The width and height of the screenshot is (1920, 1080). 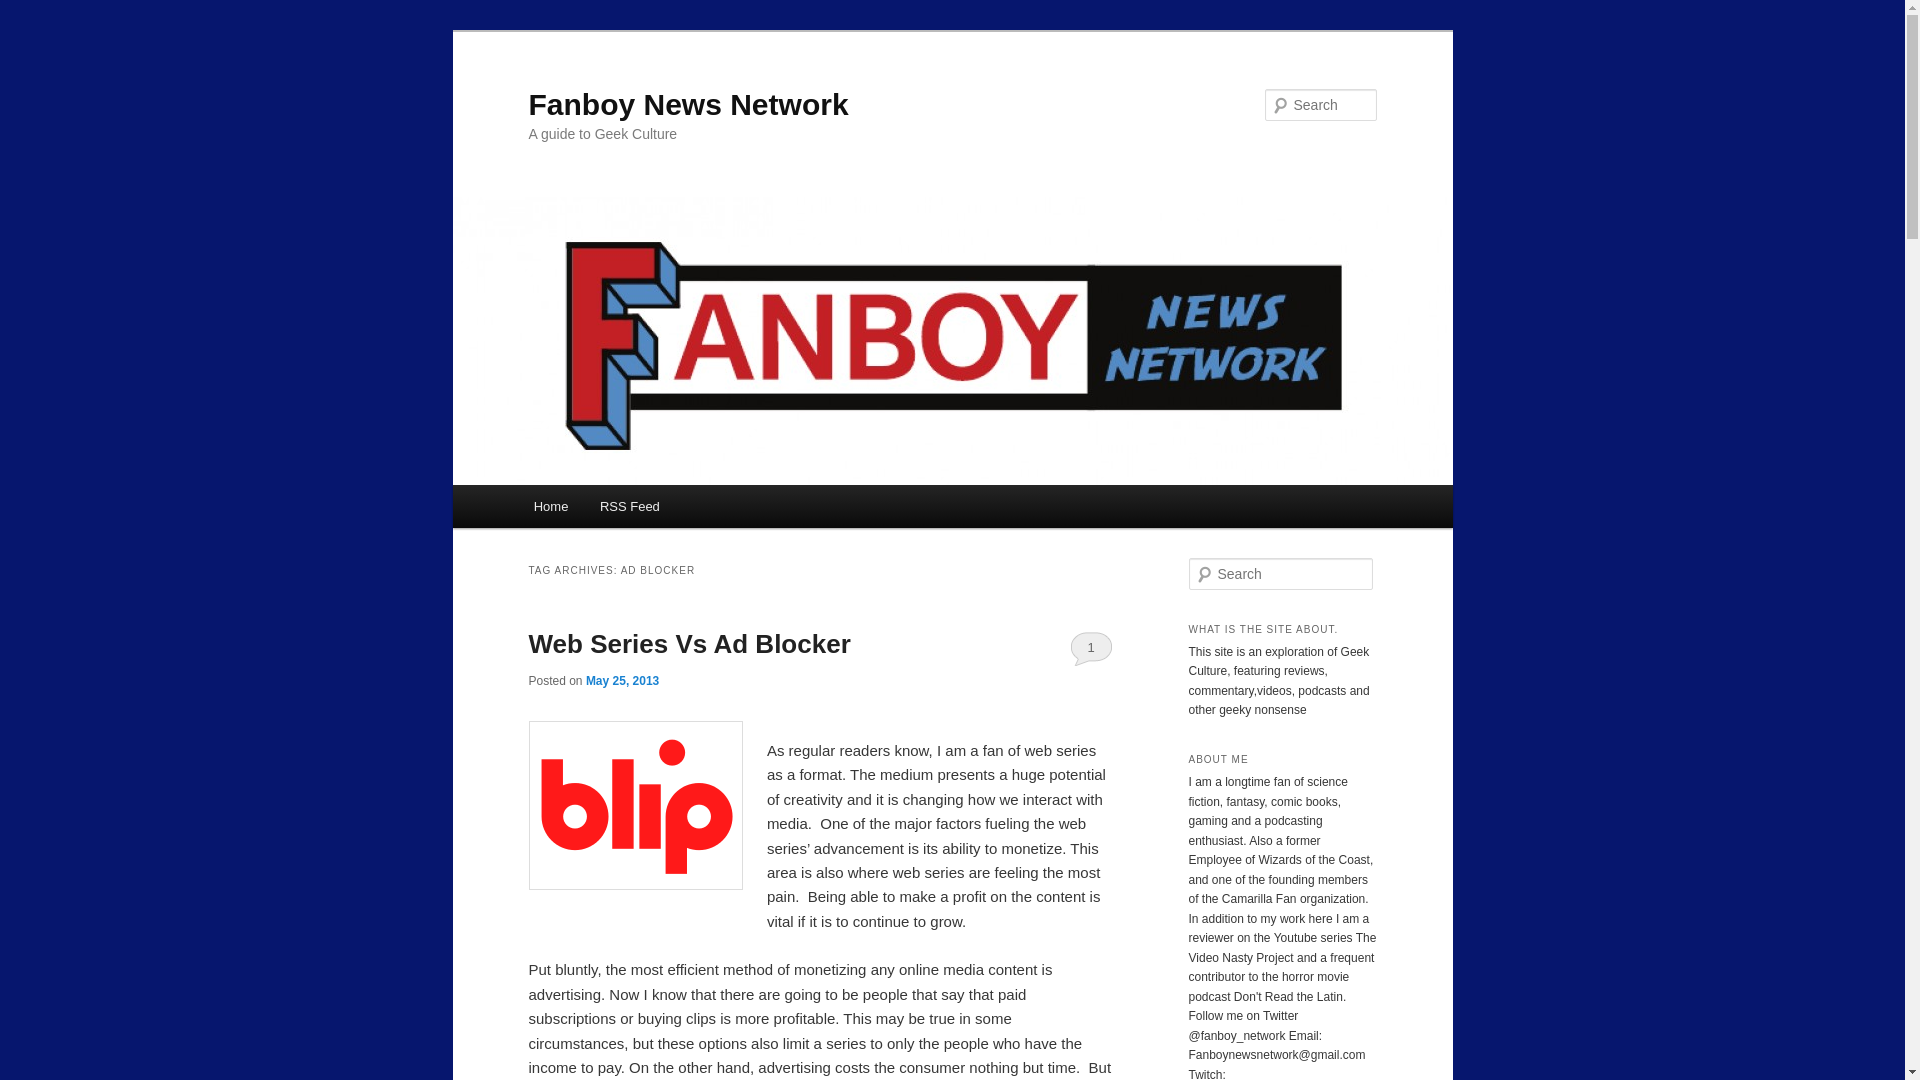 What do you see at coordinates (28, 14) in the screenshot?
I see `Search` at bounding box center [28, 14].